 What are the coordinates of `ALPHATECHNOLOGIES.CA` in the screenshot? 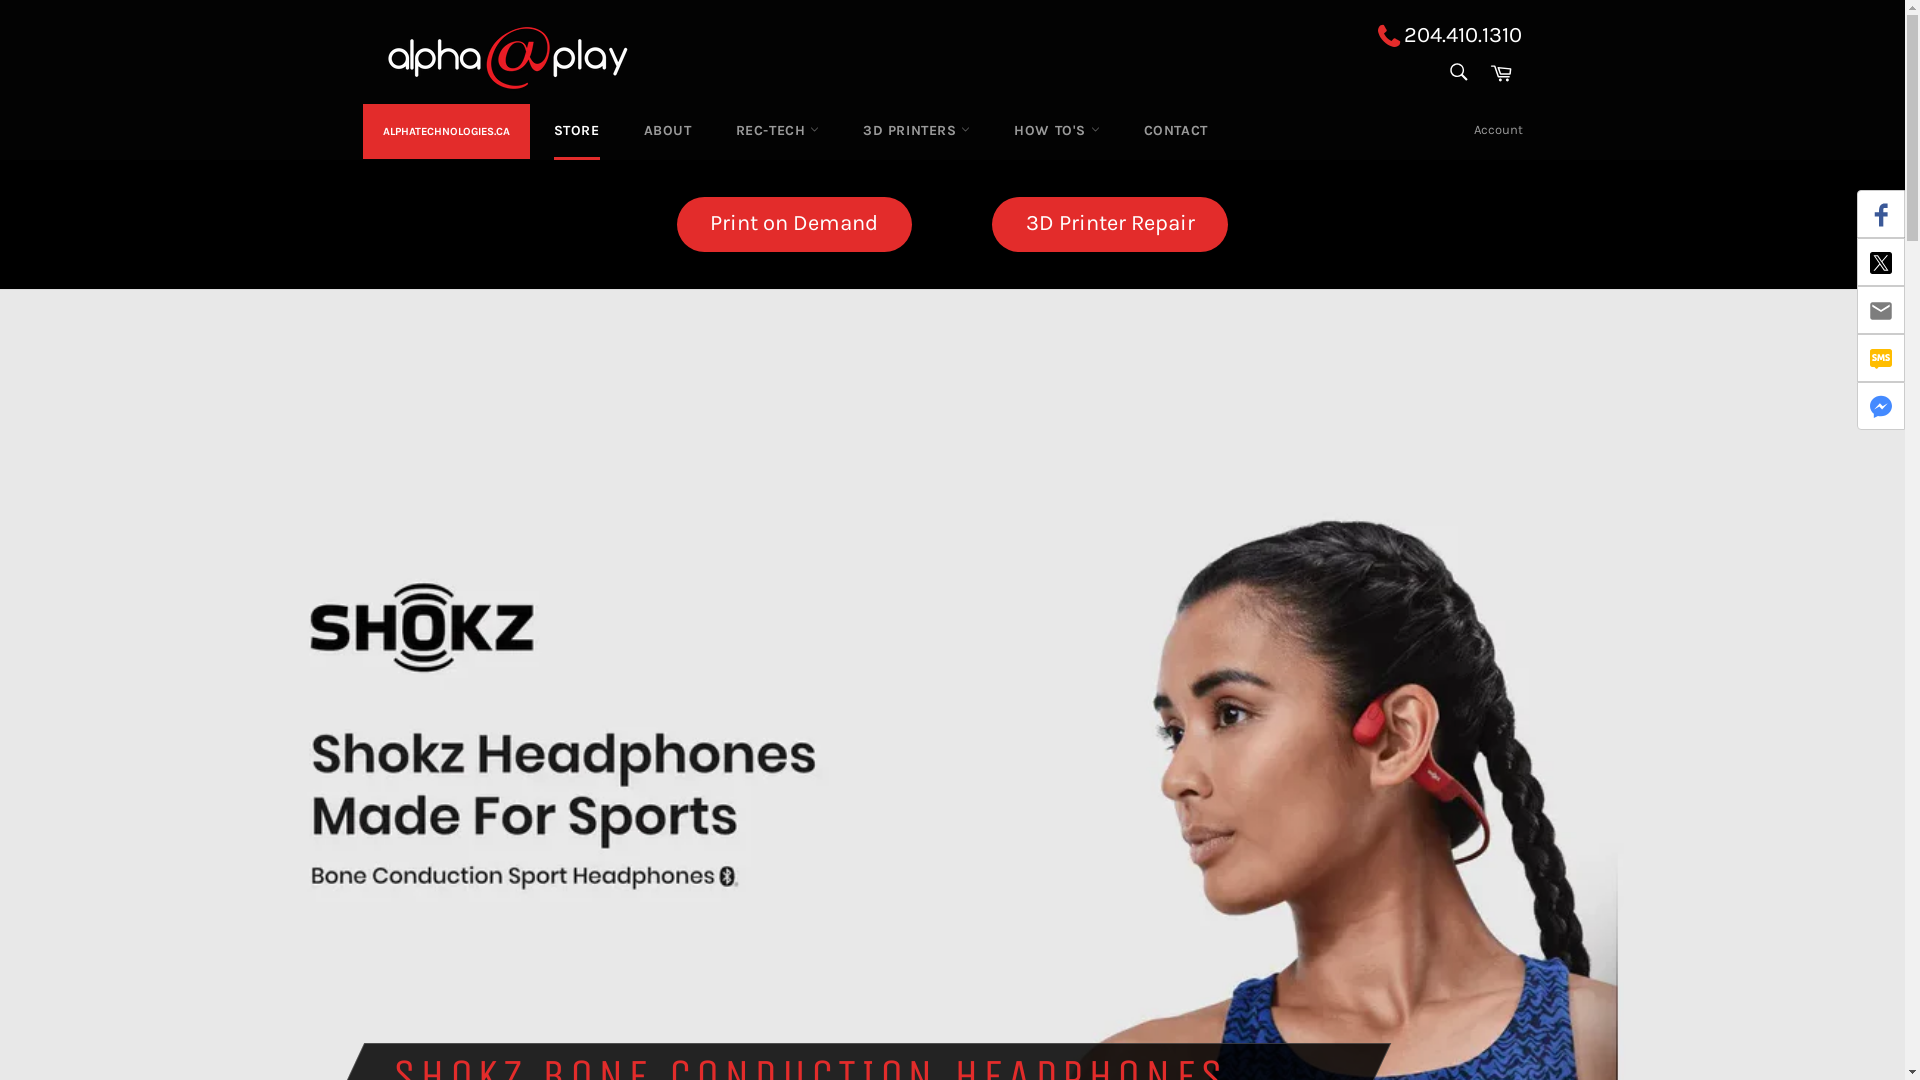 It's located at (446, 132).